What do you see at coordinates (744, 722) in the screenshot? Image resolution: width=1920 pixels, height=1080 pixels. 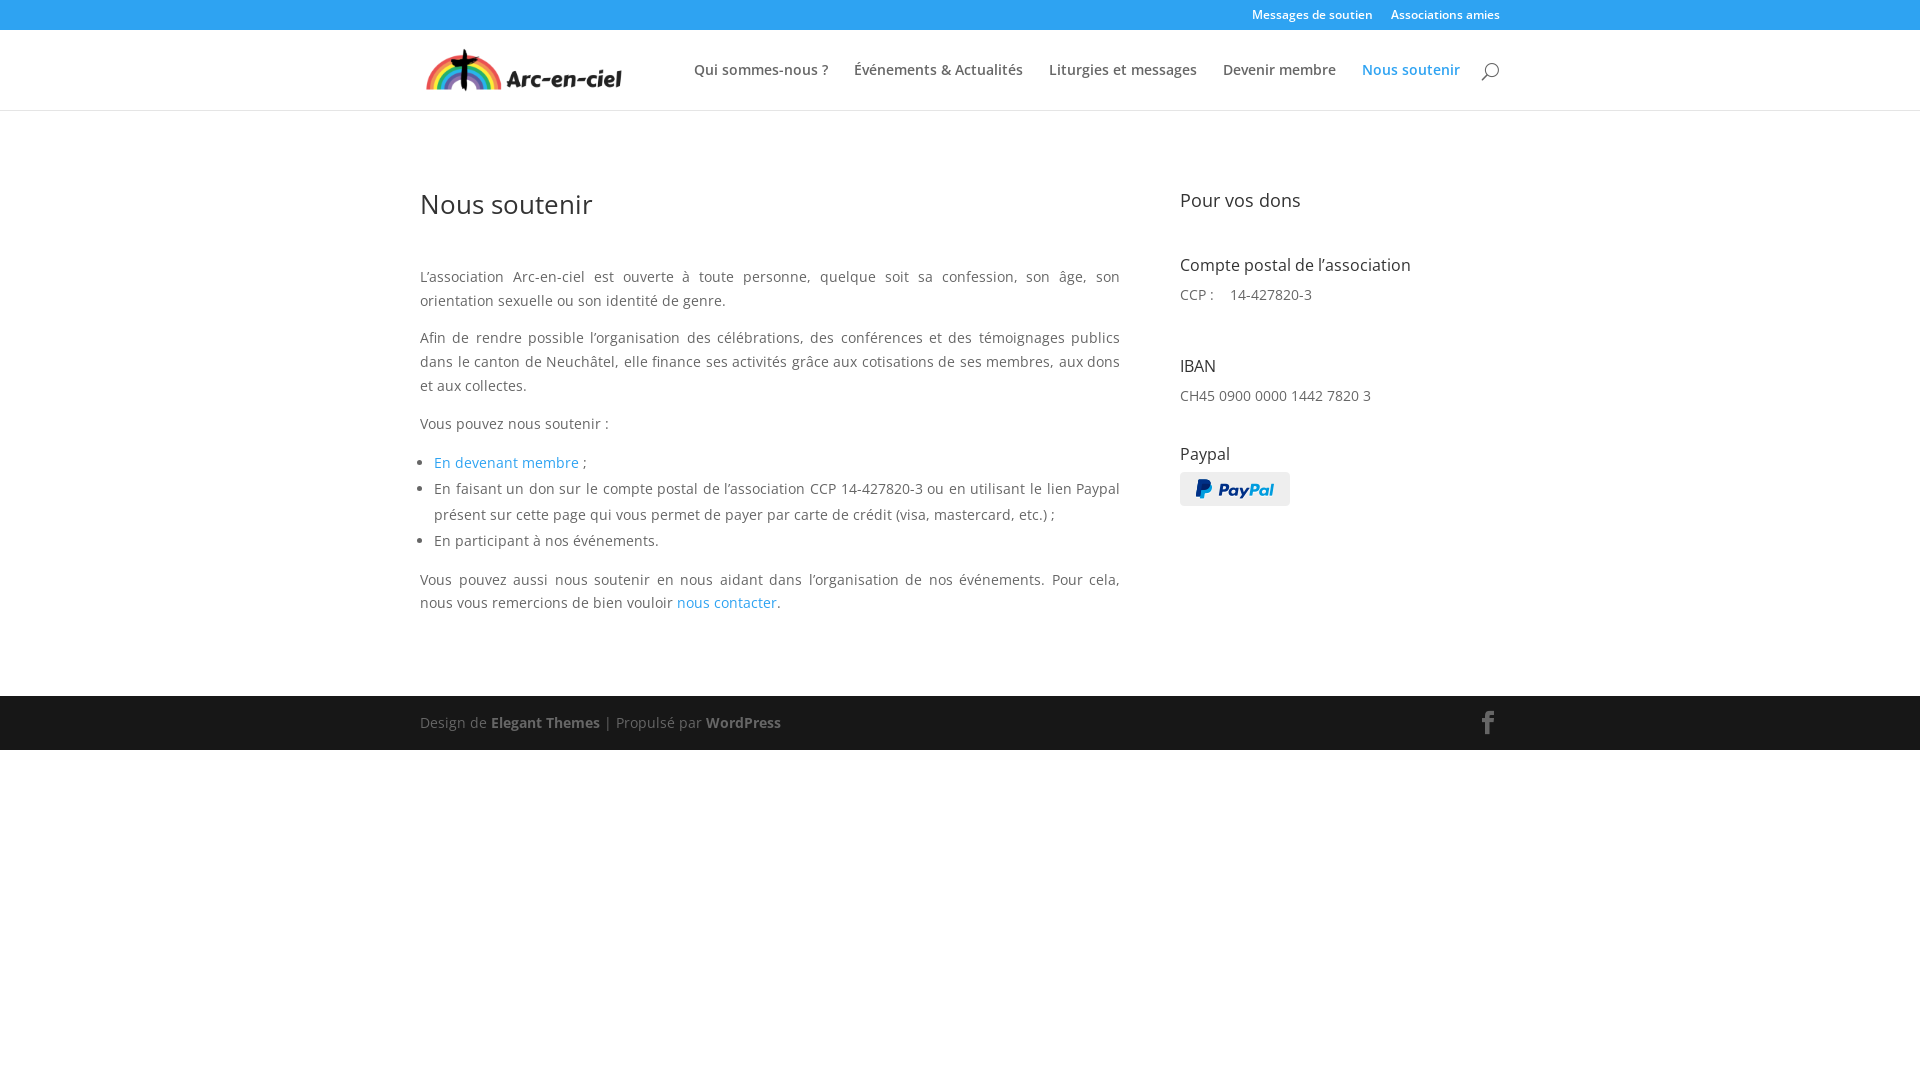 I see `WordPress` at bounding box center [744, 722].